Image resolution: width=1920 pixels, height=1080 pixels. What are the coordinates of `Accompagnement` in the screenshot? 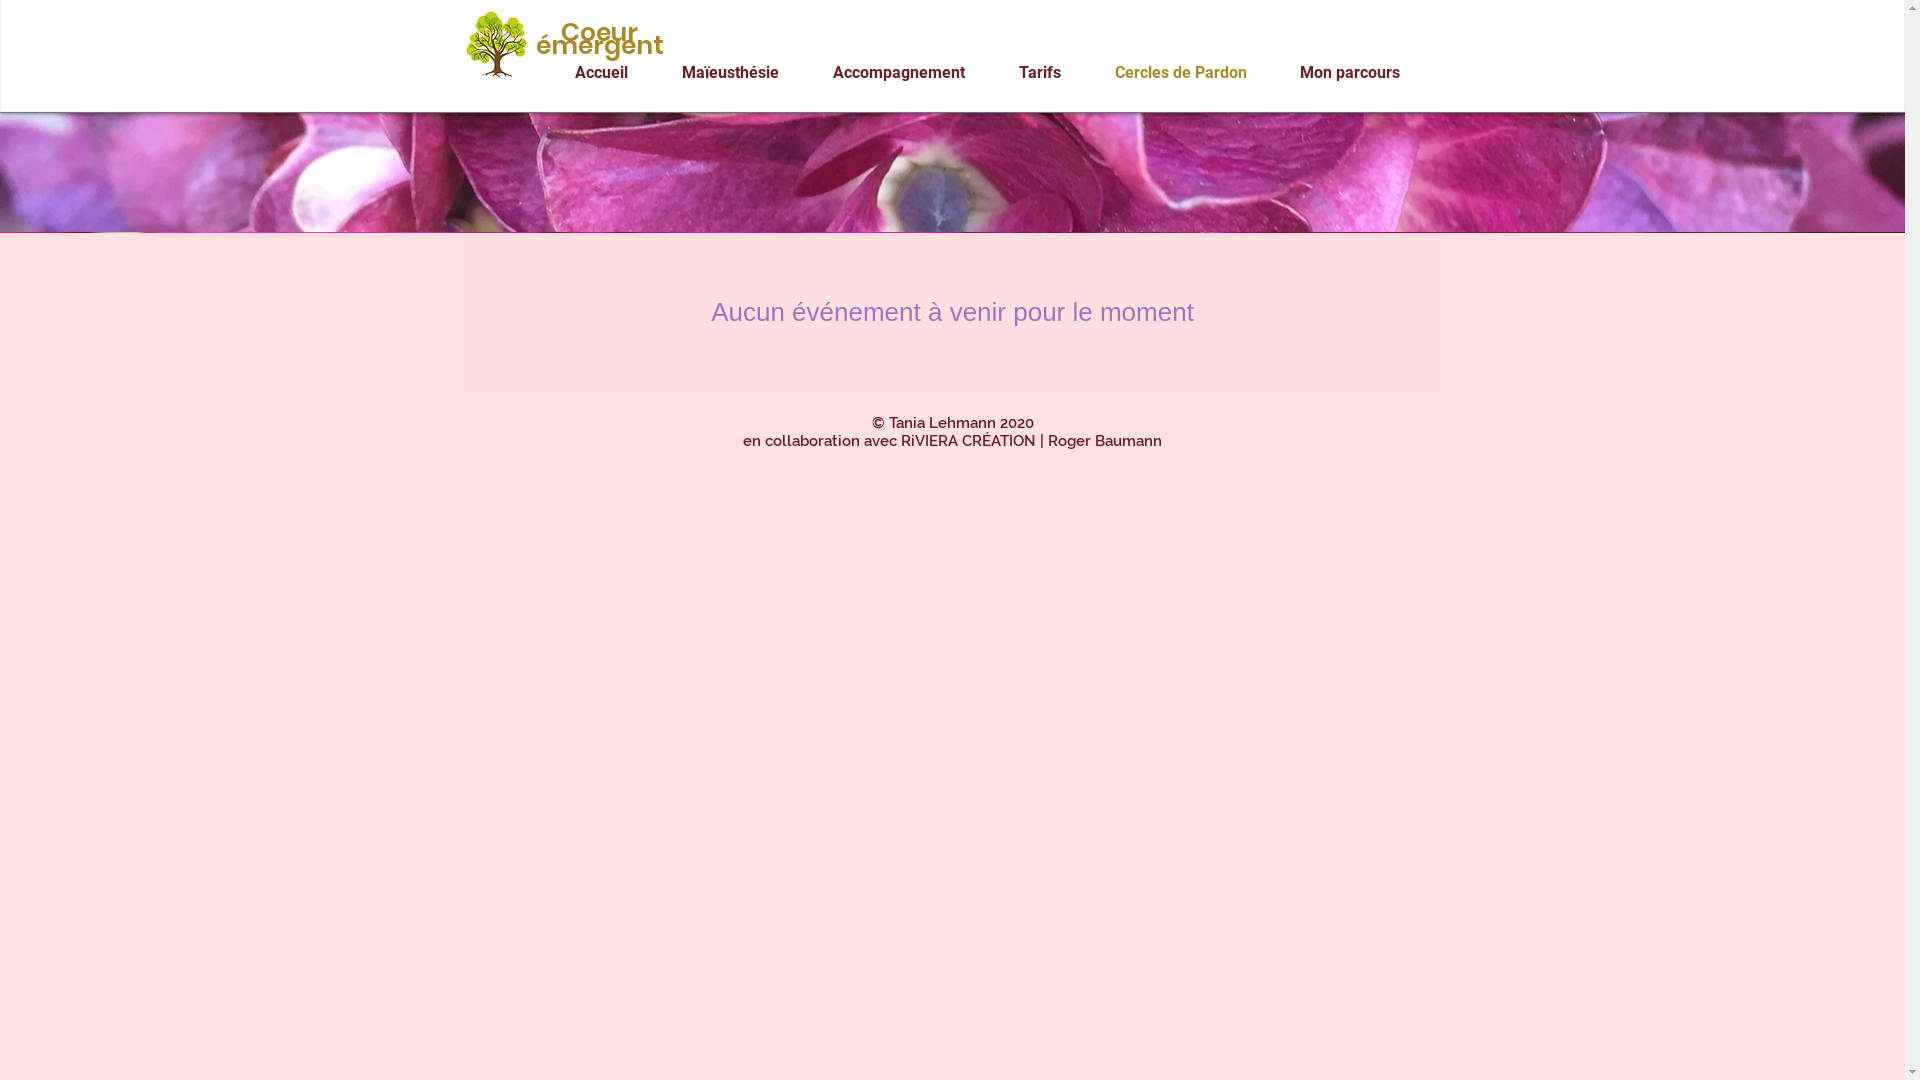 It's located at (911, 72).